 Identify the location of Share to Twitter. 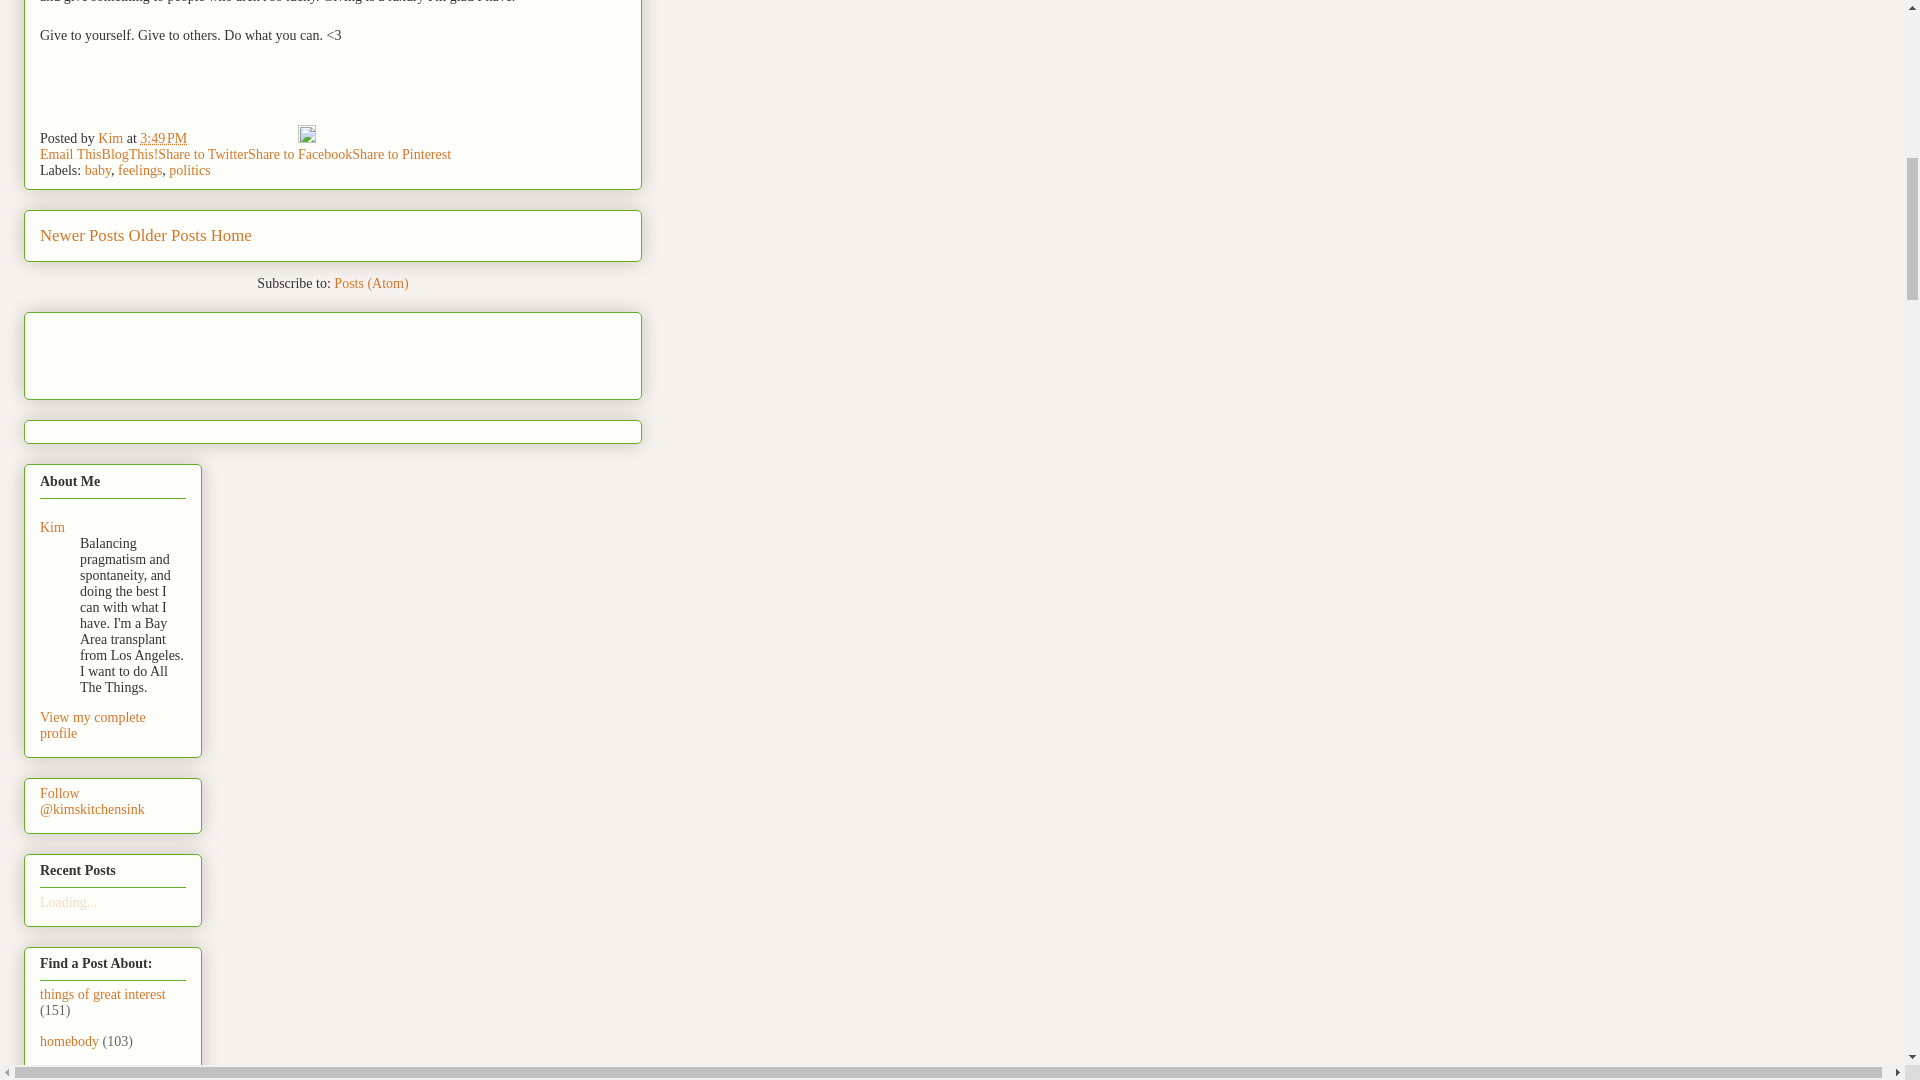
(202, 154).